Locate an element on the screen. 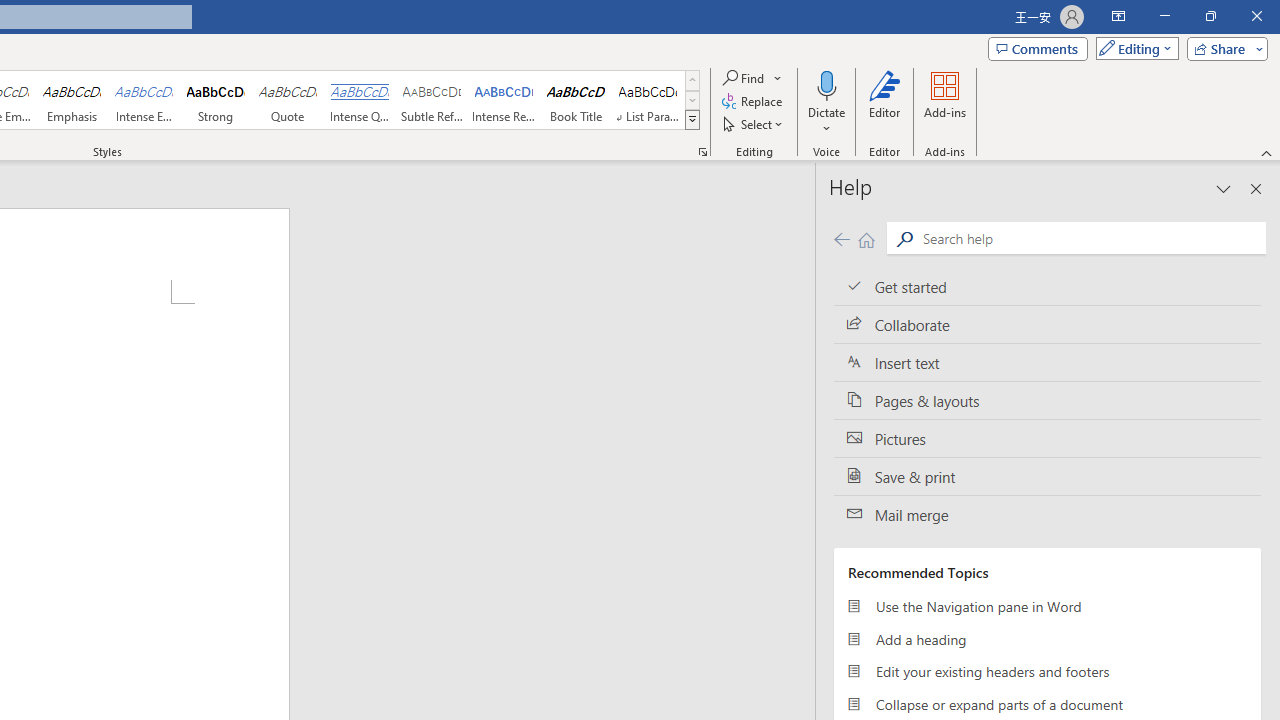  Emphasis is located at coordinates (71, 100).